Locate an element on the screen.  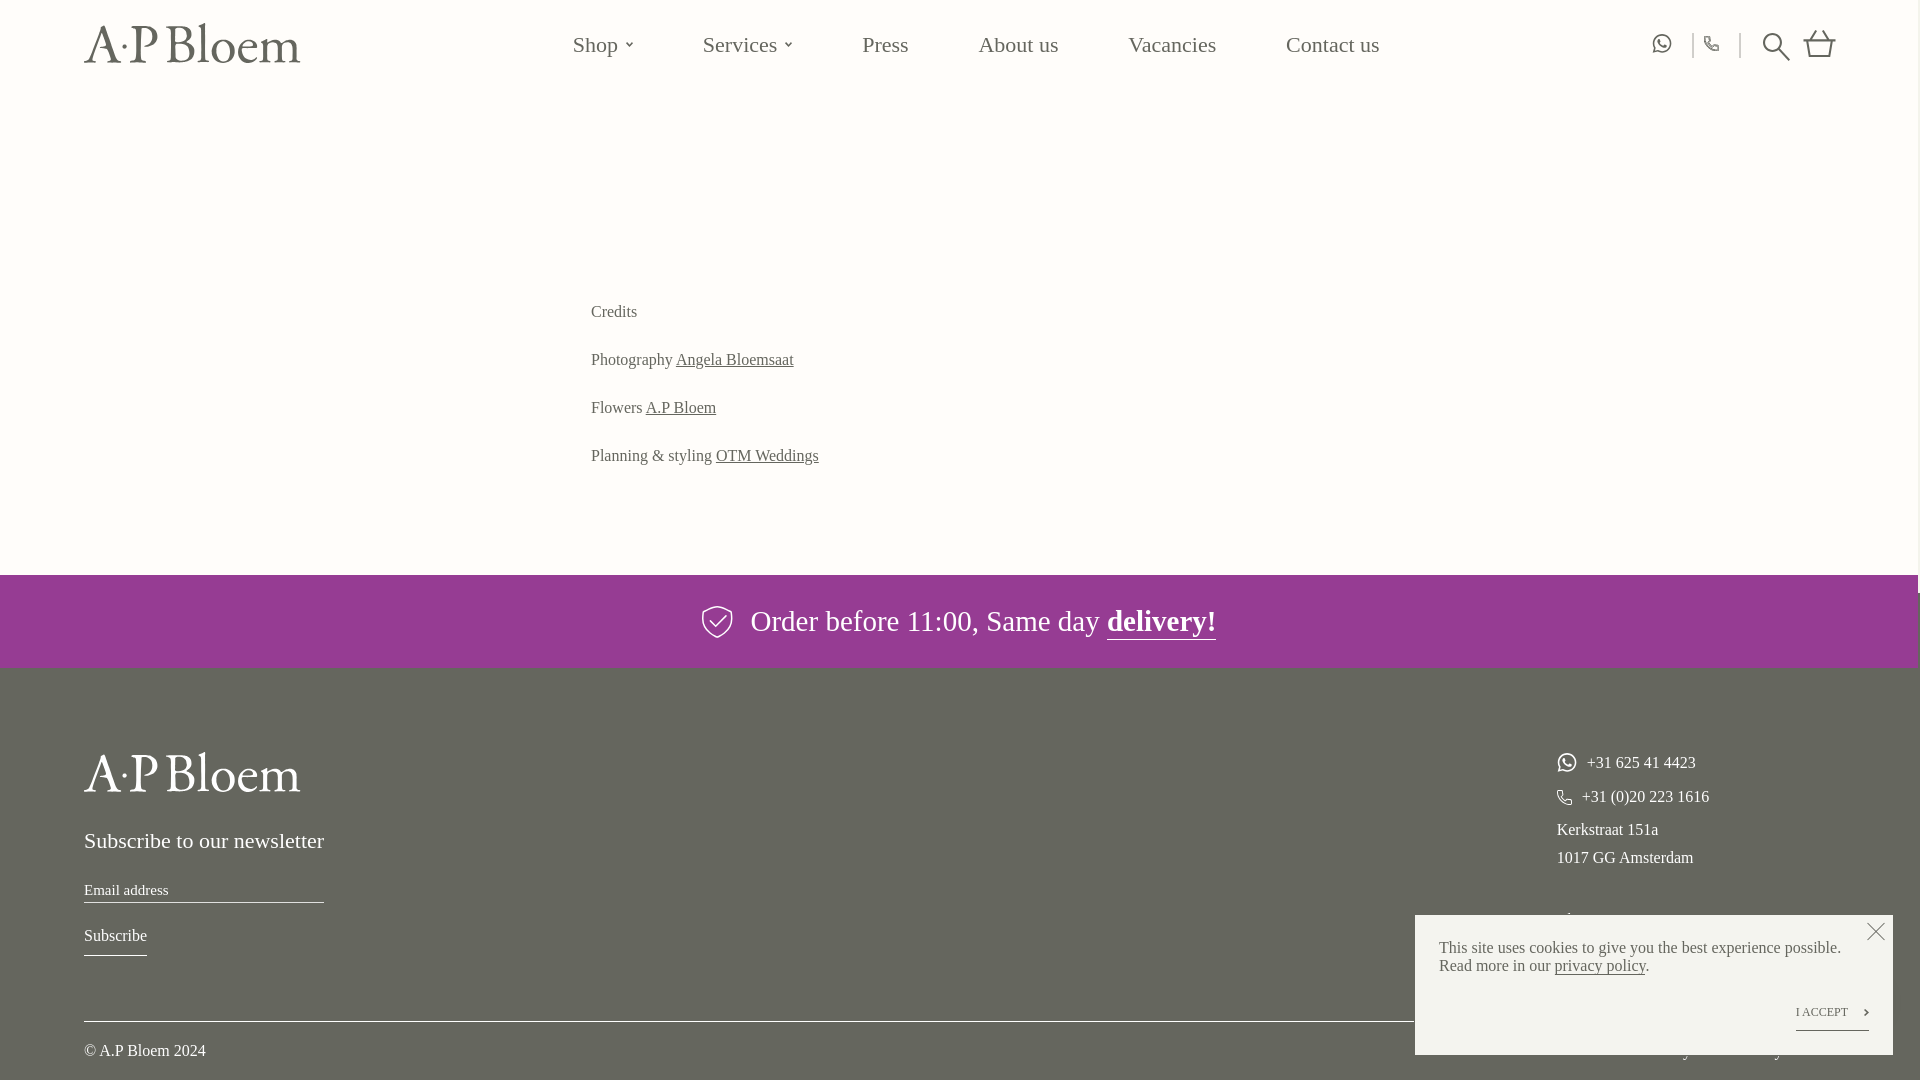
Phone is located at coordinates (1634, 796).